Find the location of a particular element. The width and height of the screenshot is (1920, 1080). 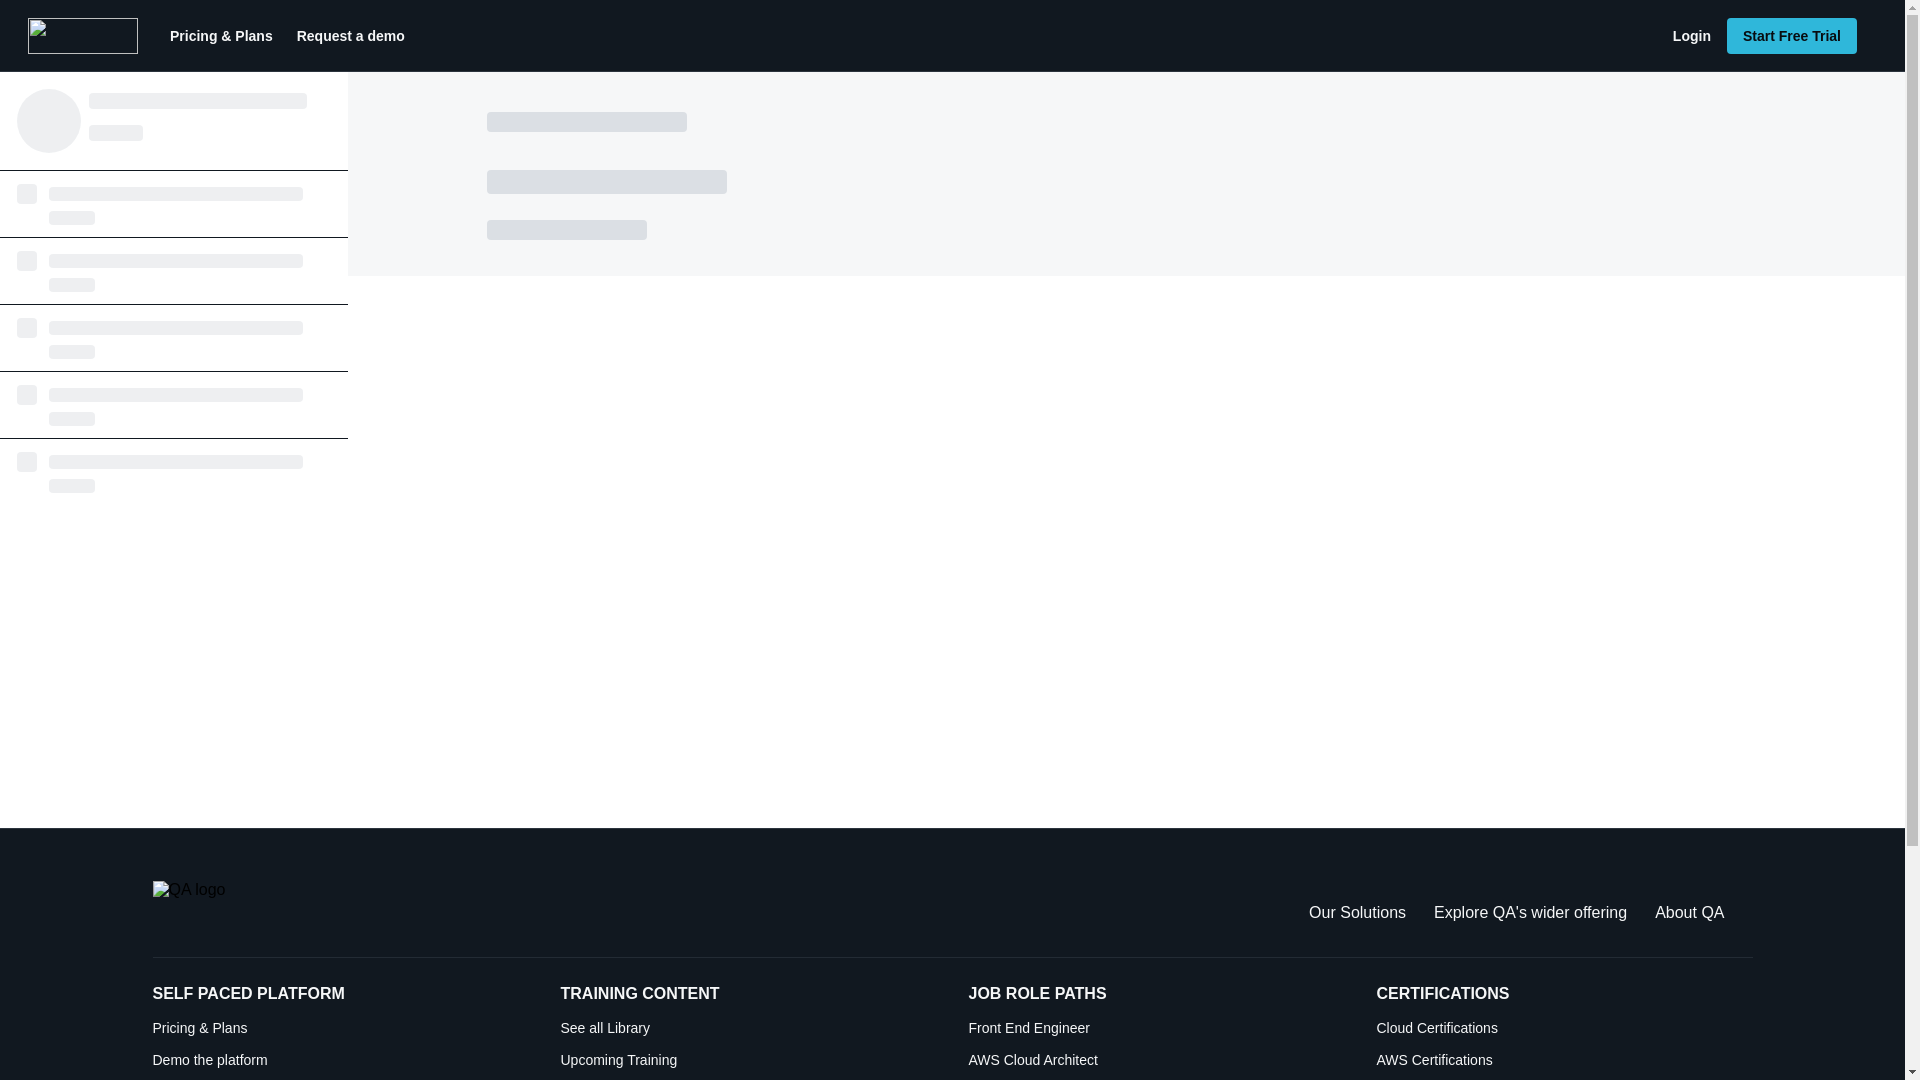

Upcoming Training is located at coordinates (748, 1060).